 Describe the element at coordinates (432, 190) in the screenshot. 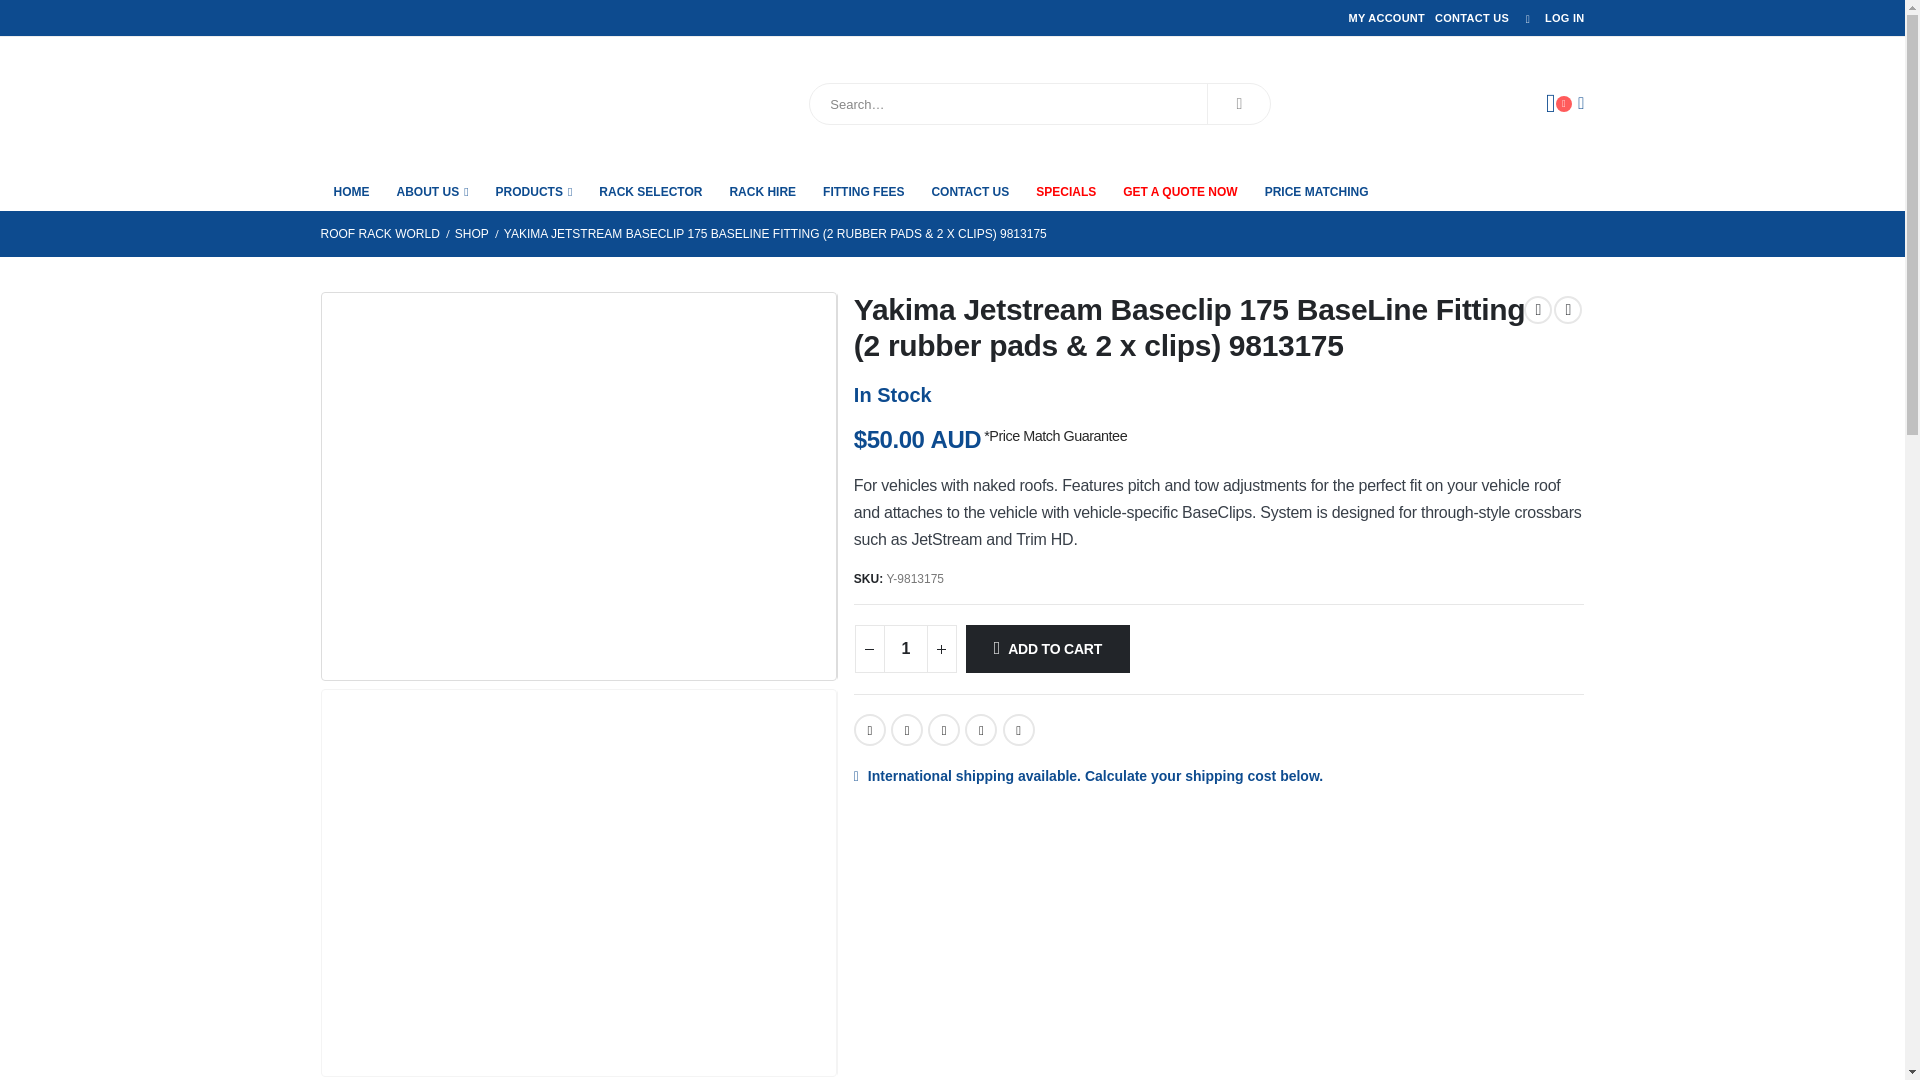

I see `ABOUT US` at that location.